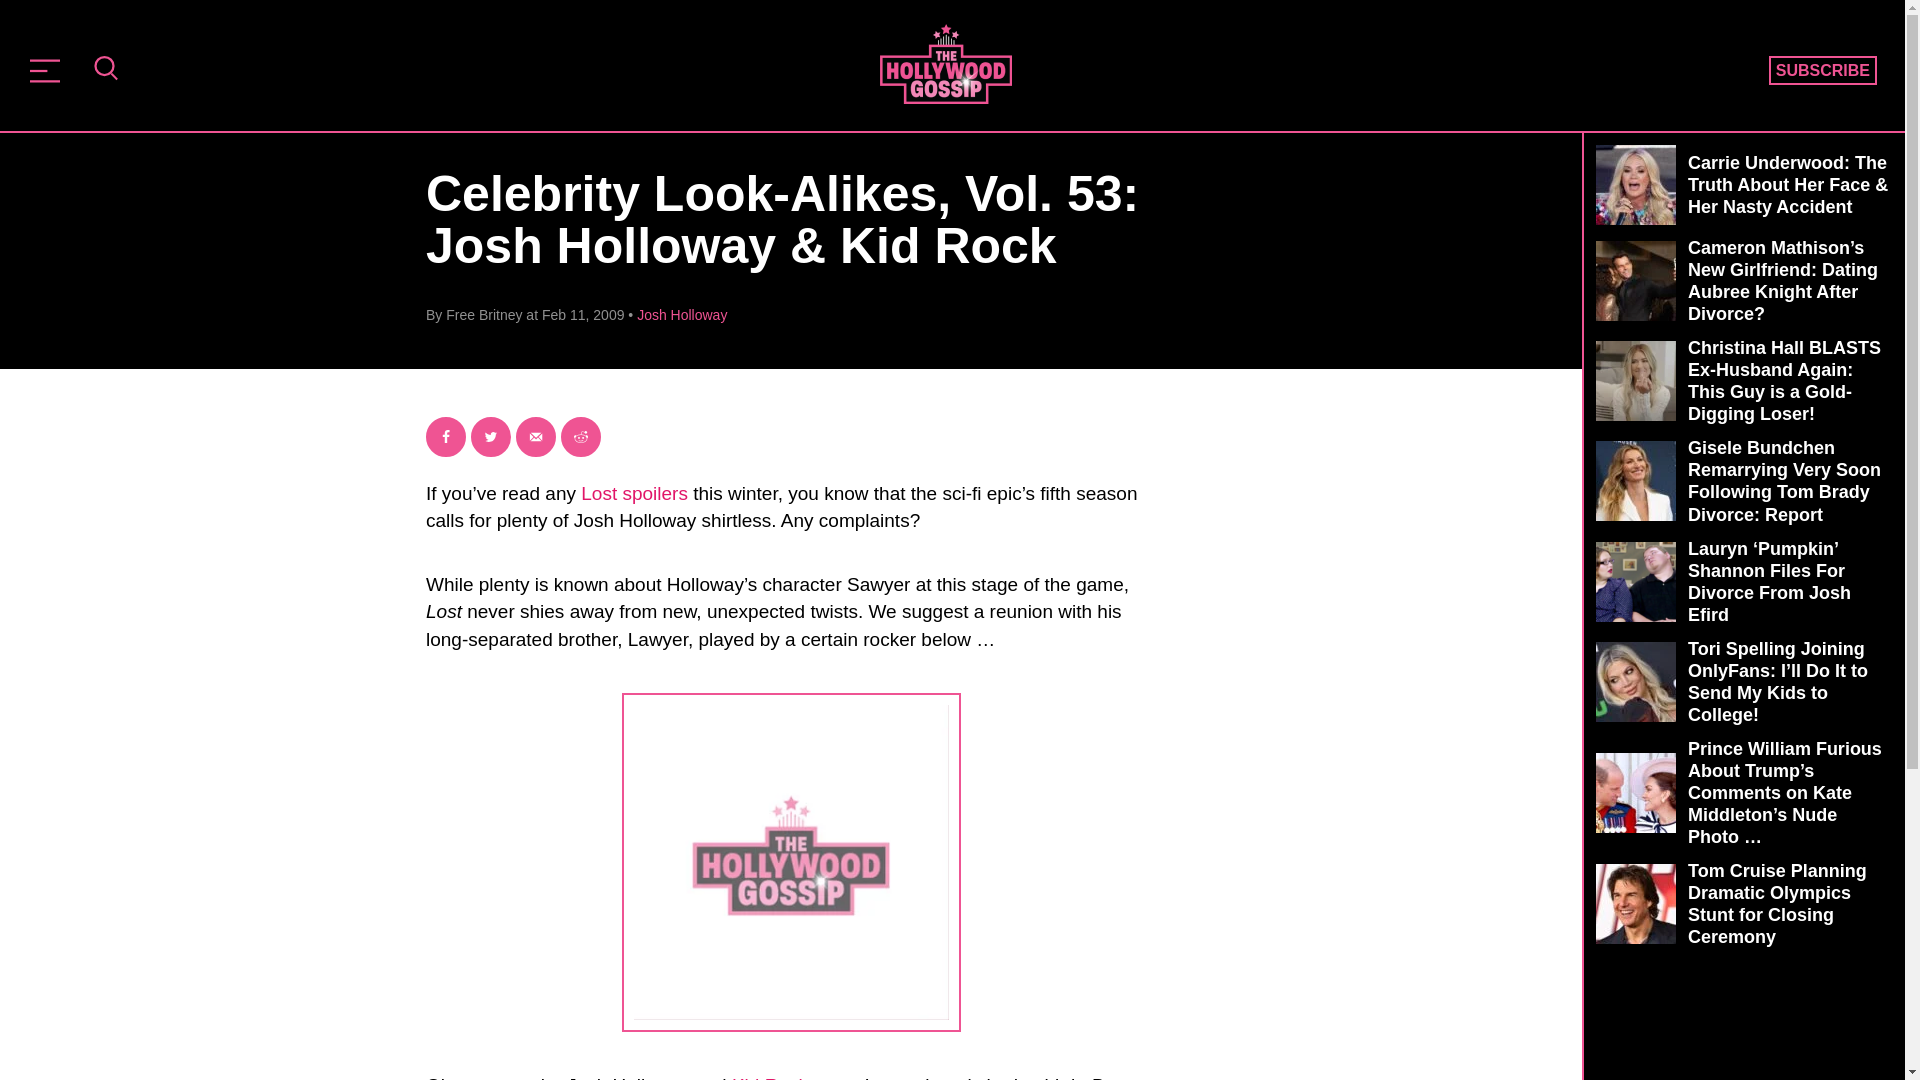 Image resolution: width=1920 pixels, height=1080 pixels. What do you see at coordinates (682, 314) in the screenshot?
I see `Josh Holloway` at bounding box center [682, 314].